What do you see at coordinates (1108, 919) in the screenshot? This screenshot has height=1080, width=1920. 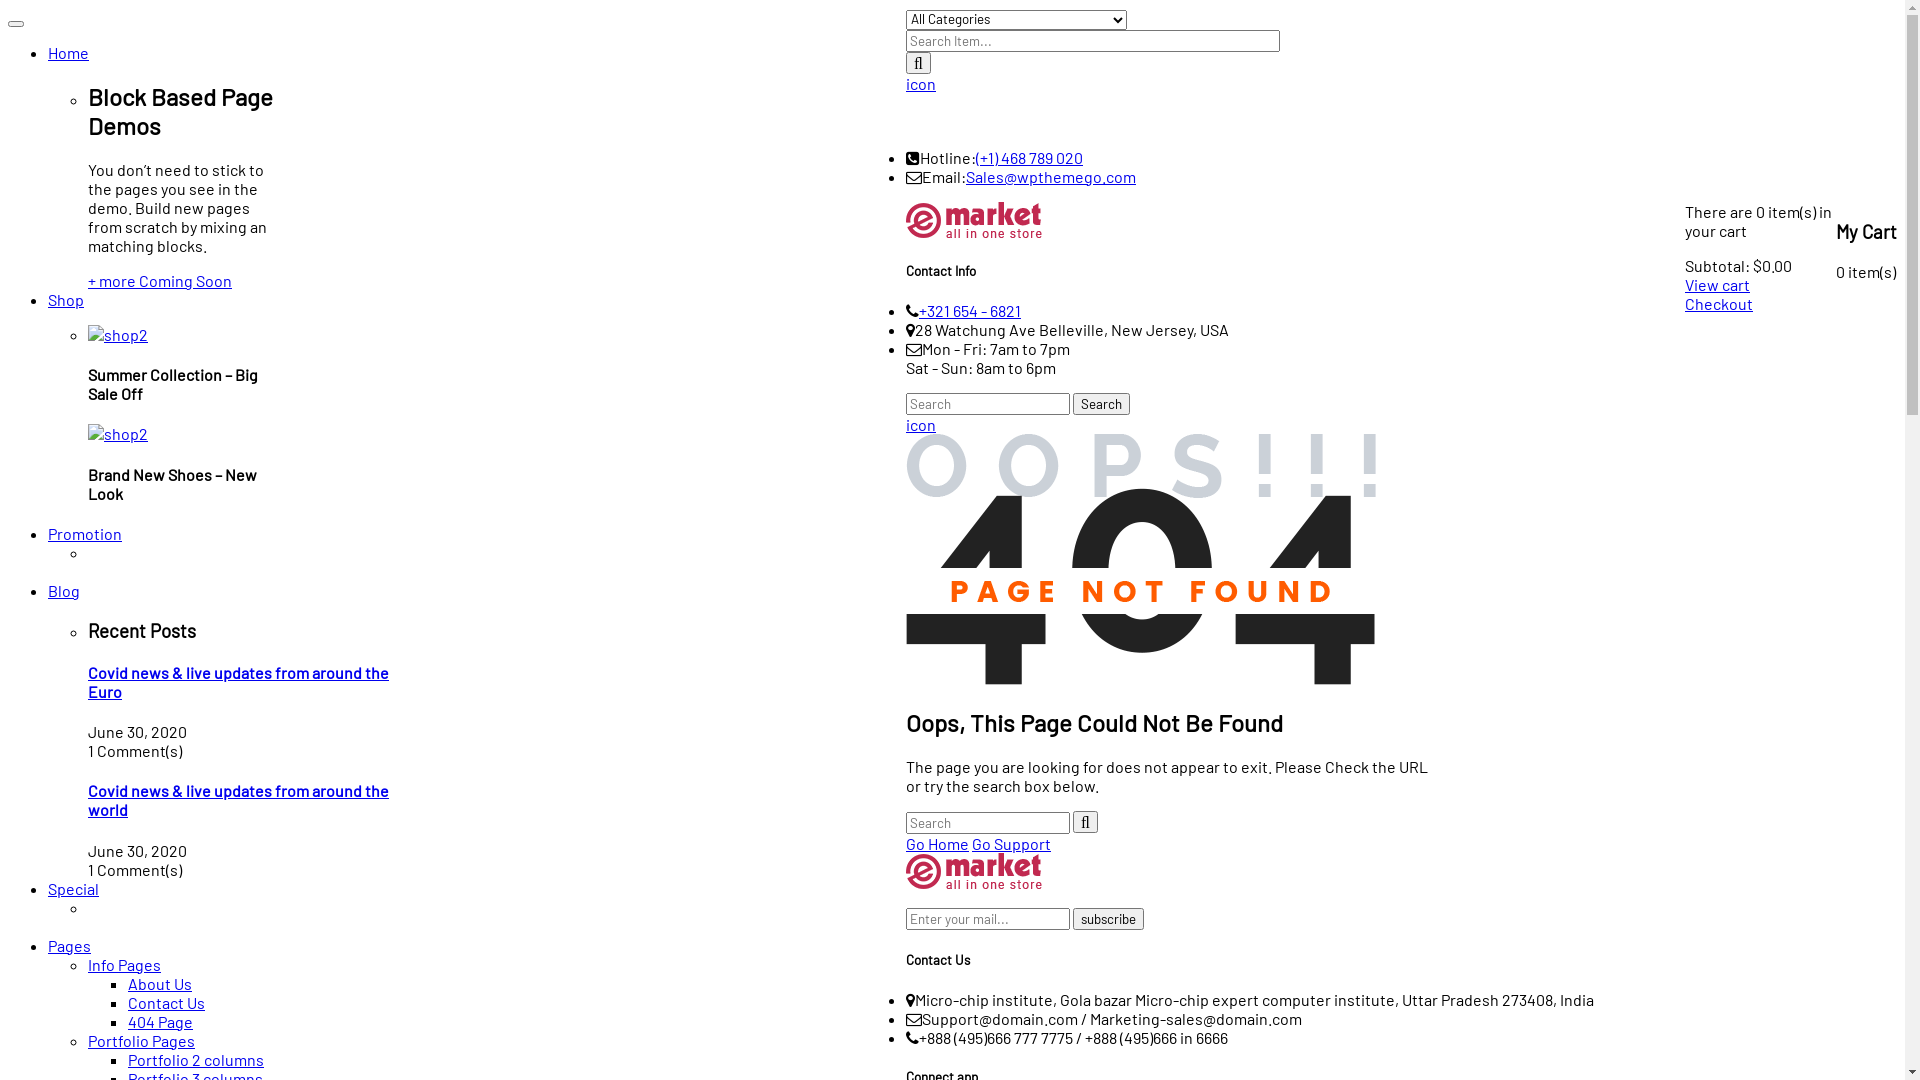 I see `subscribe` at bounding box center [1108, 919].